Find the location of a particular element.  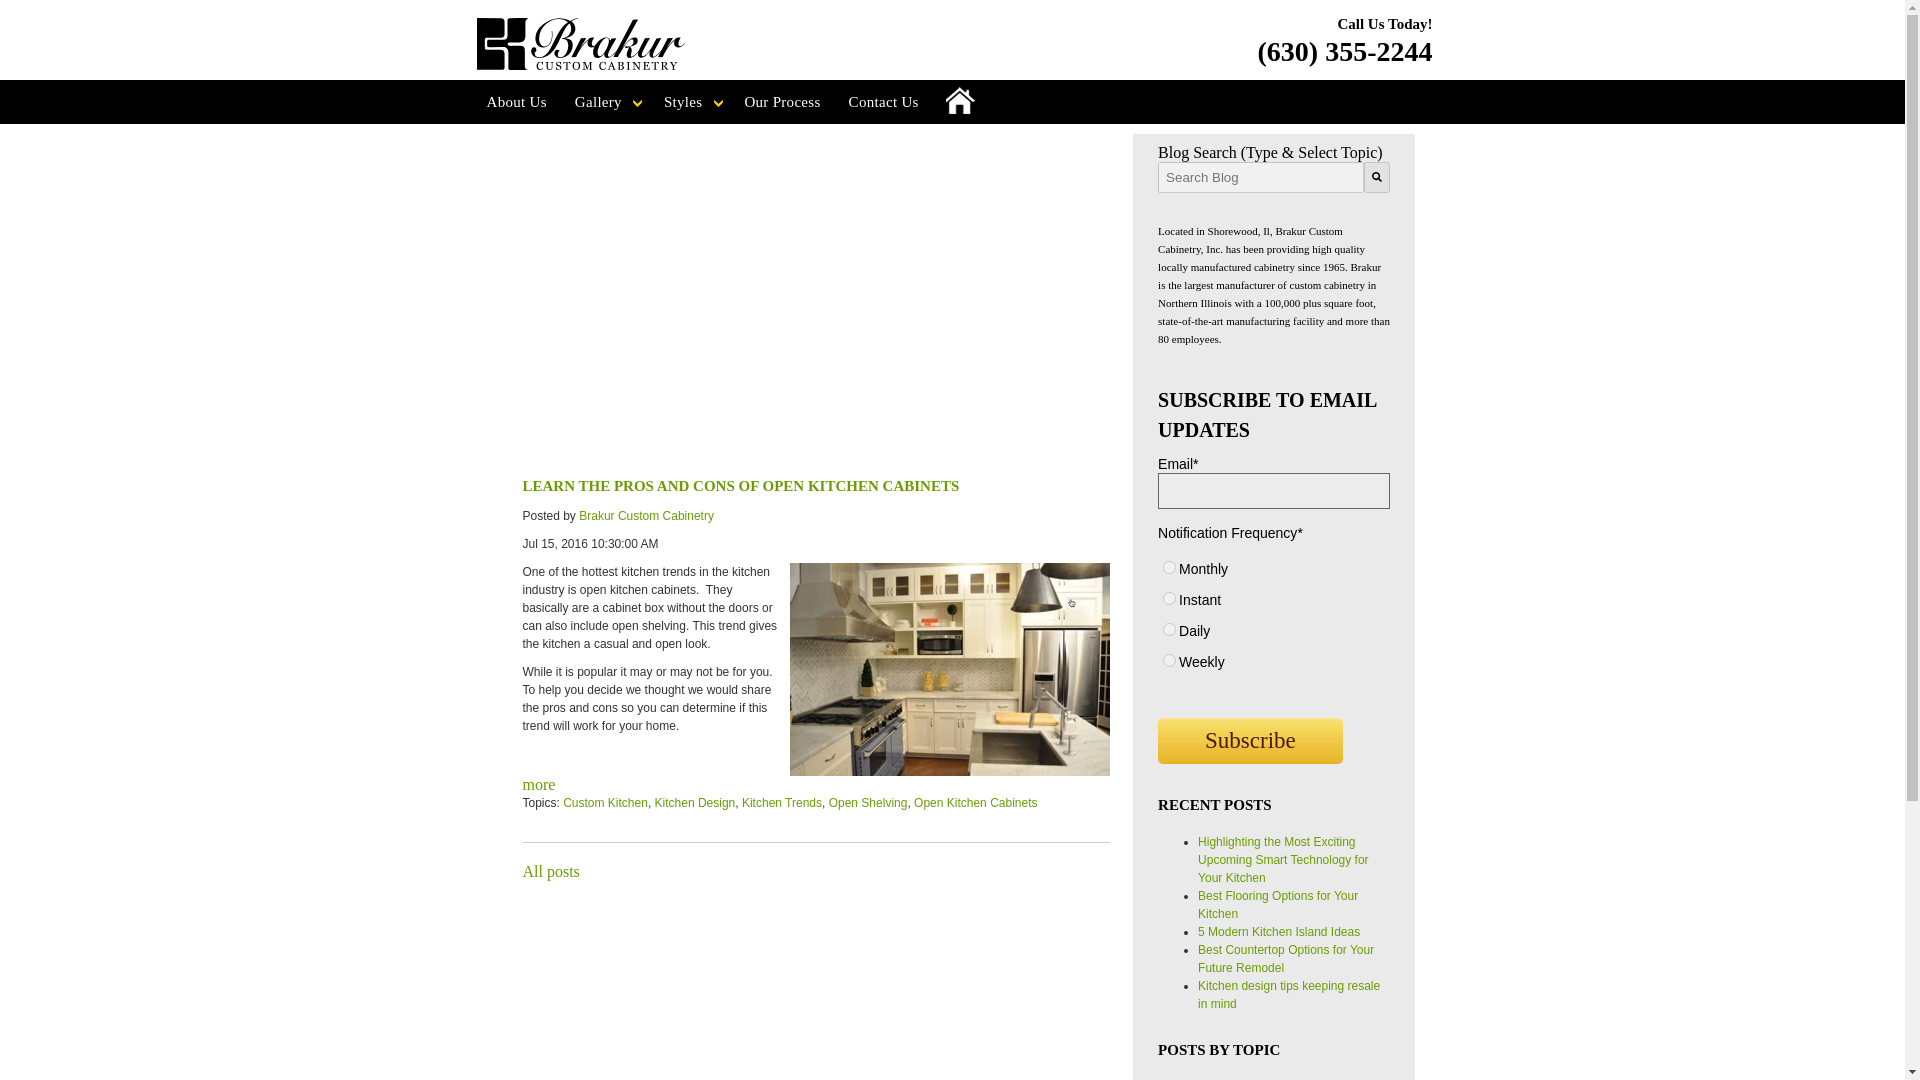

Best Flooring Options for Your Kitchen is located at coordinates (1278, 904).